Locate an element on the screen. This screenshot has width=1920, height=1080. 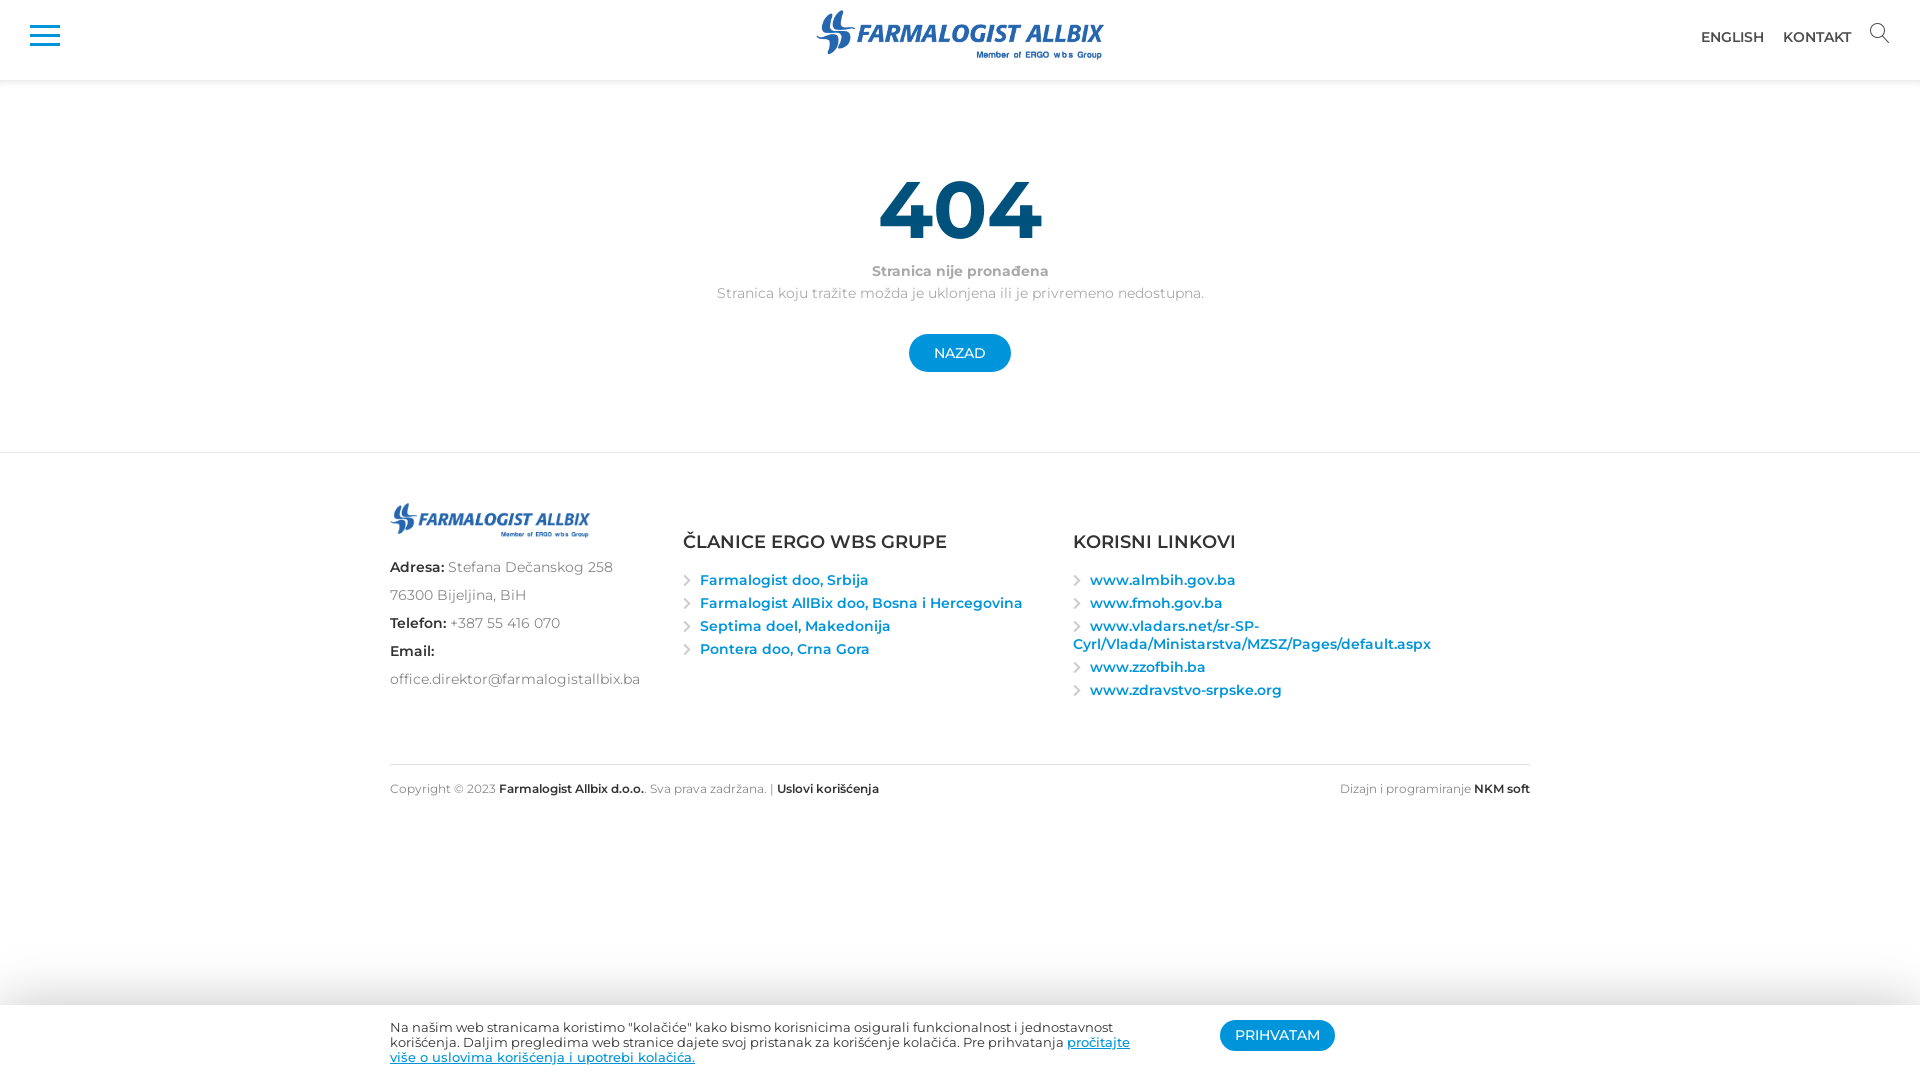
ENGLISH is located at coordinates (1725, 37).